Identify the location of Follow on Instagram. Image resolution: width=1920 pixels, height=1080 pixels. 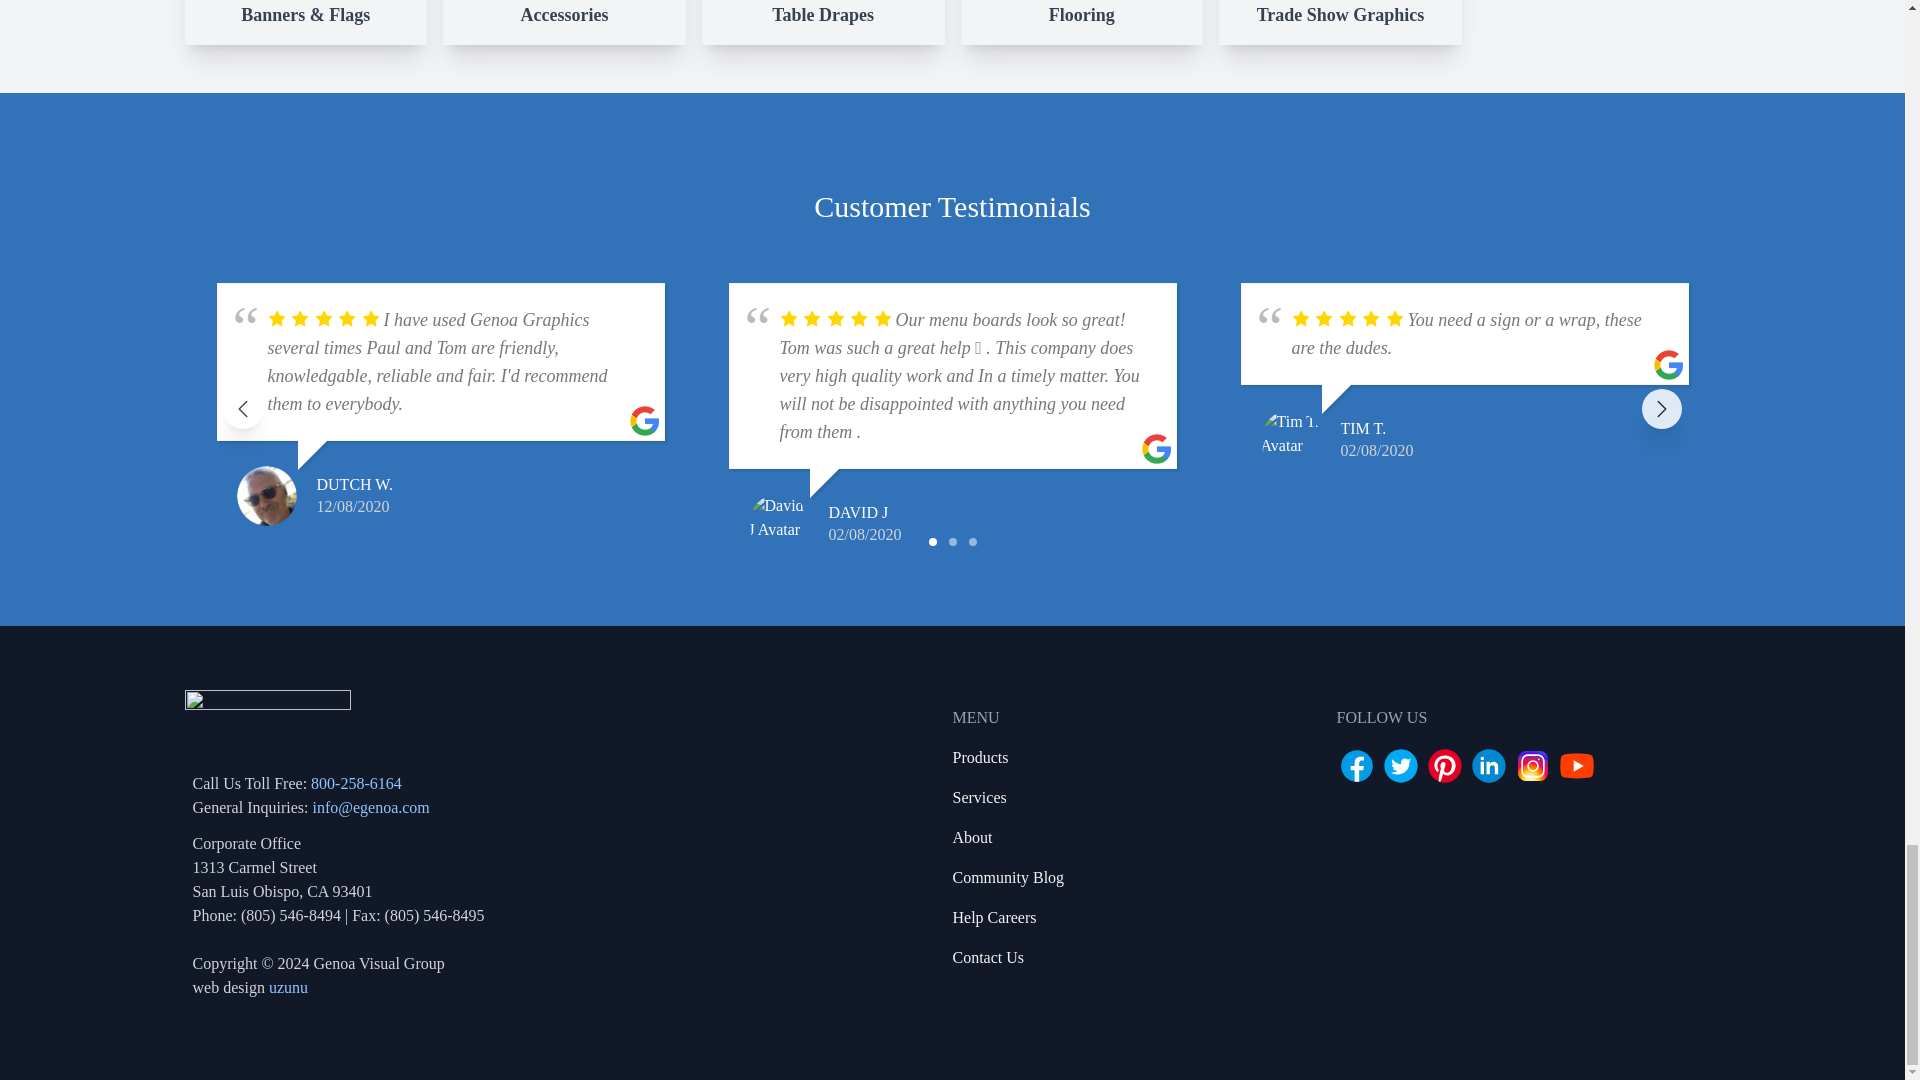
(1532, 766).